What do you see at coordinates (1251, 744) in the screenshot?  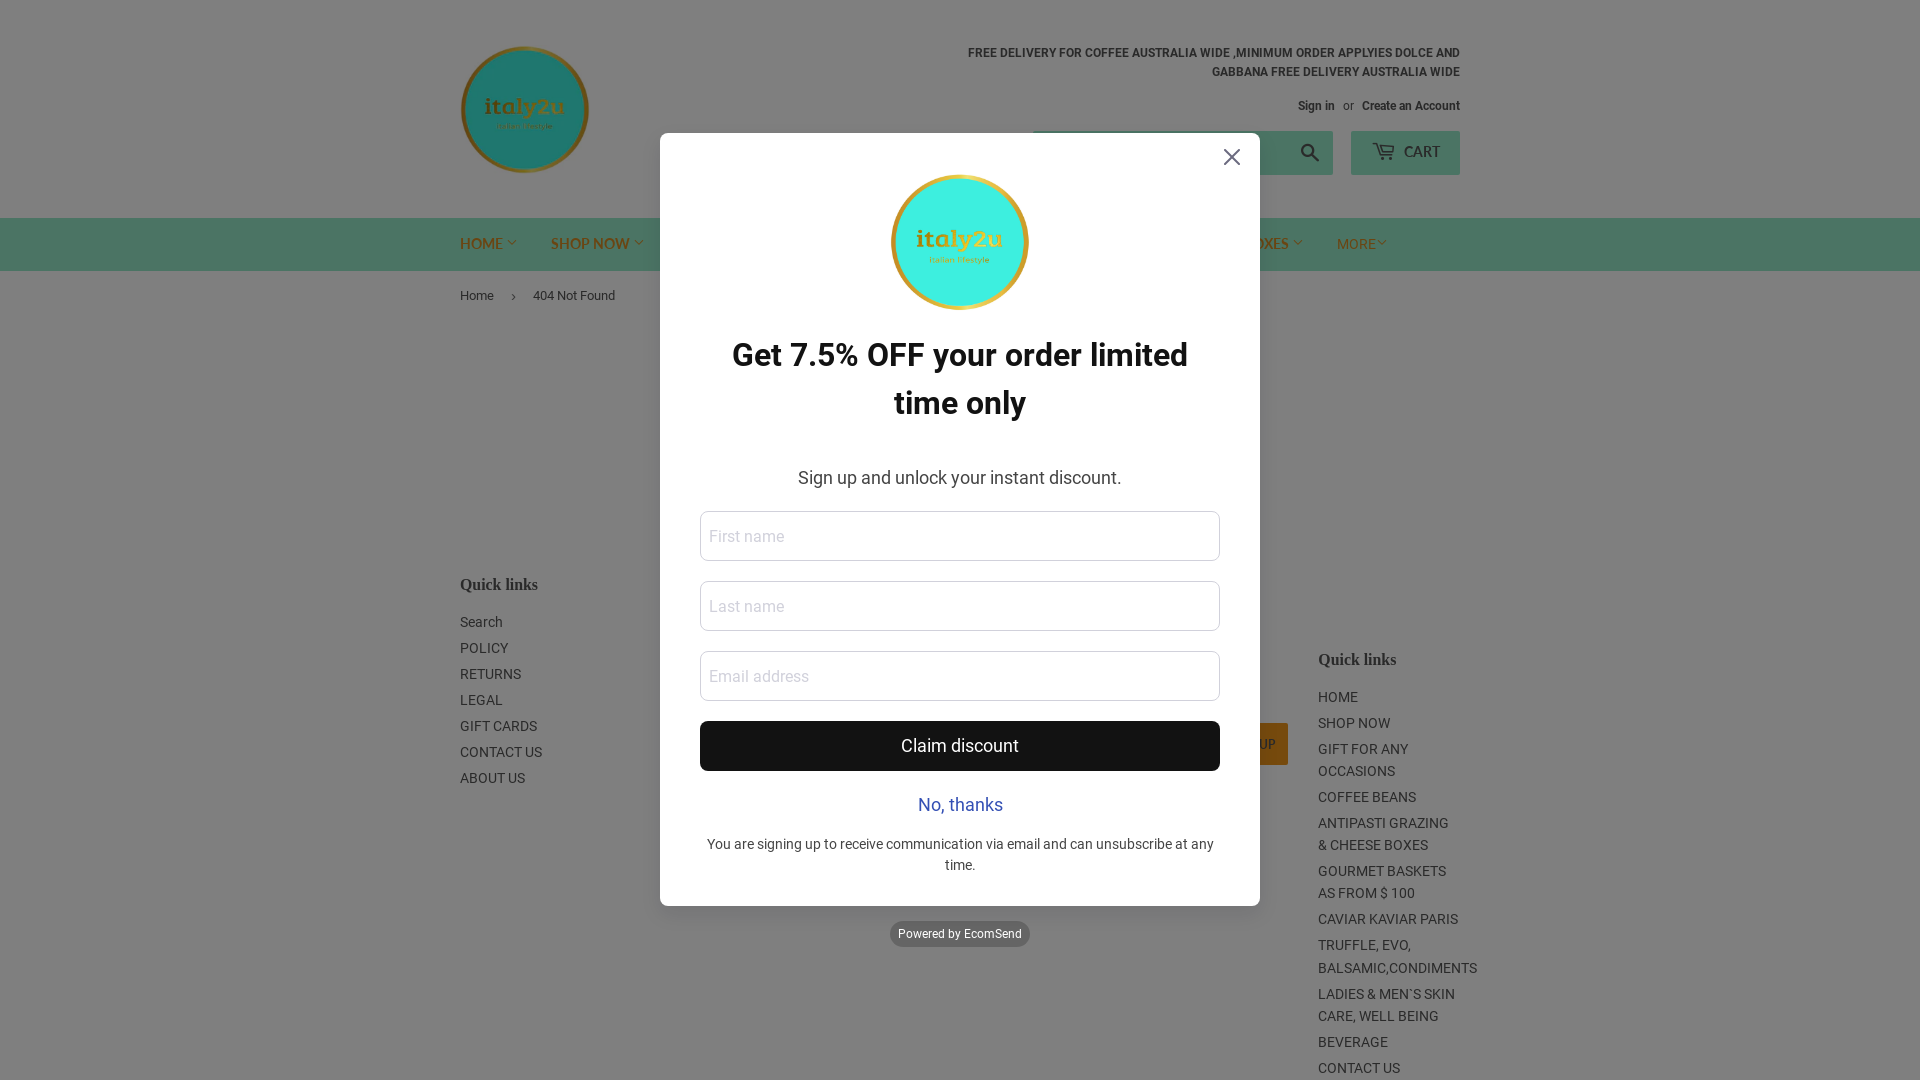 I see `SIGN UP` at bounding box center [1251, 744].